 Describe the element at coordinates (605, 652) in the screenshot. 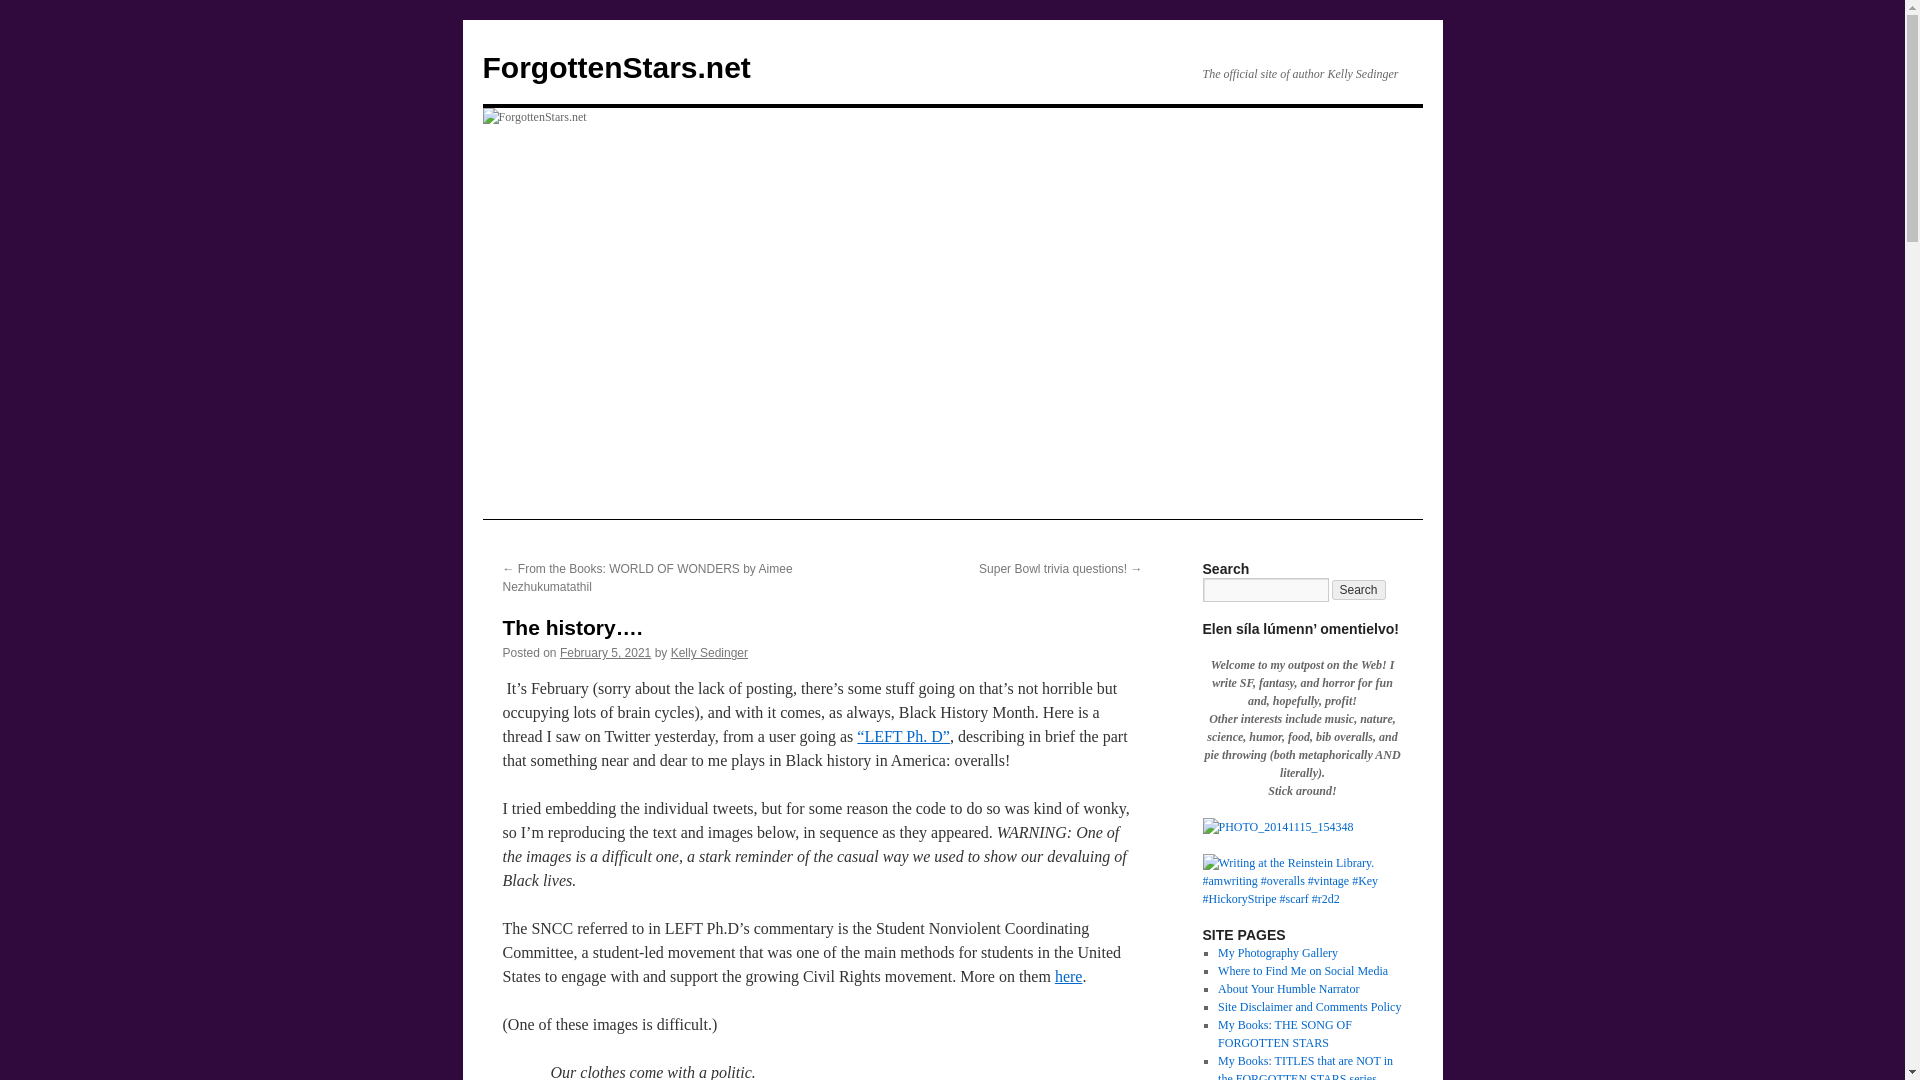

I see `12:57 am` at that location.